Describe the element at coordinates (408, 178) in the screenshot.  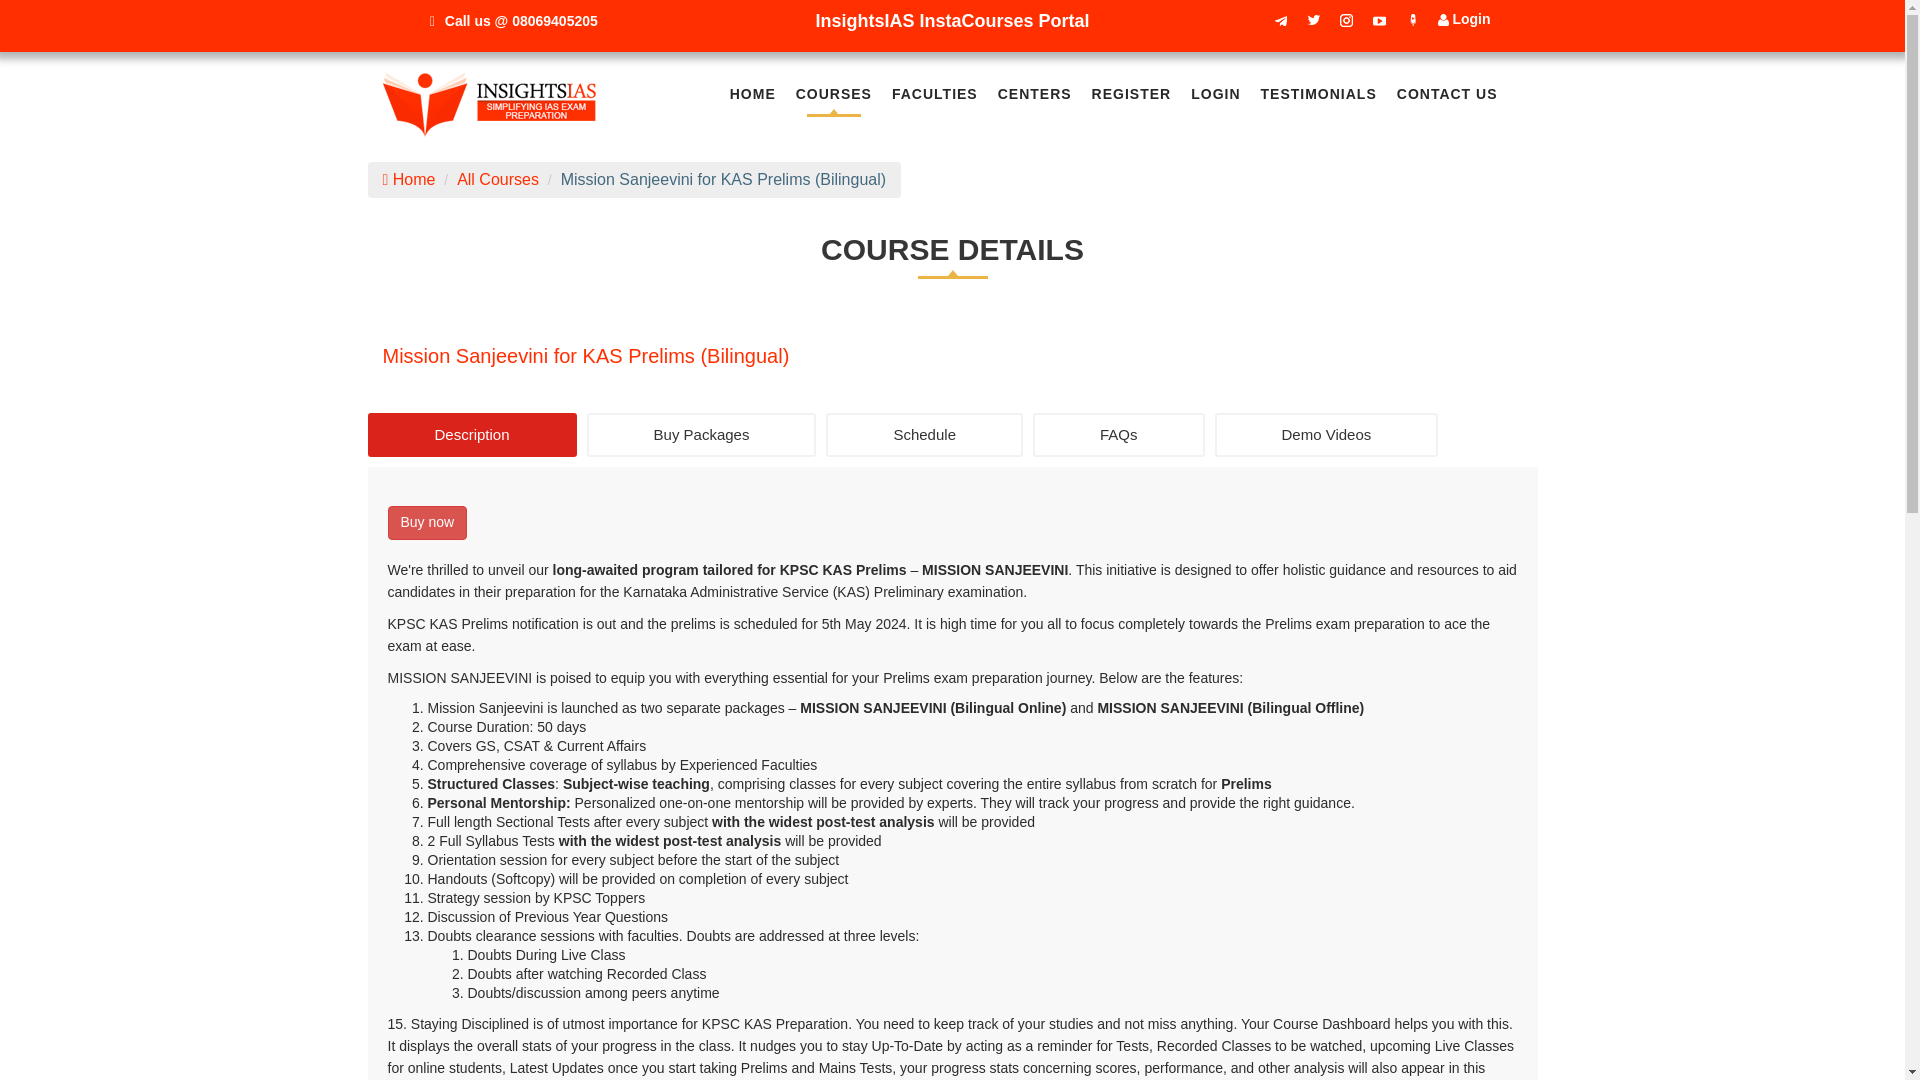
I see `Home` at that location.